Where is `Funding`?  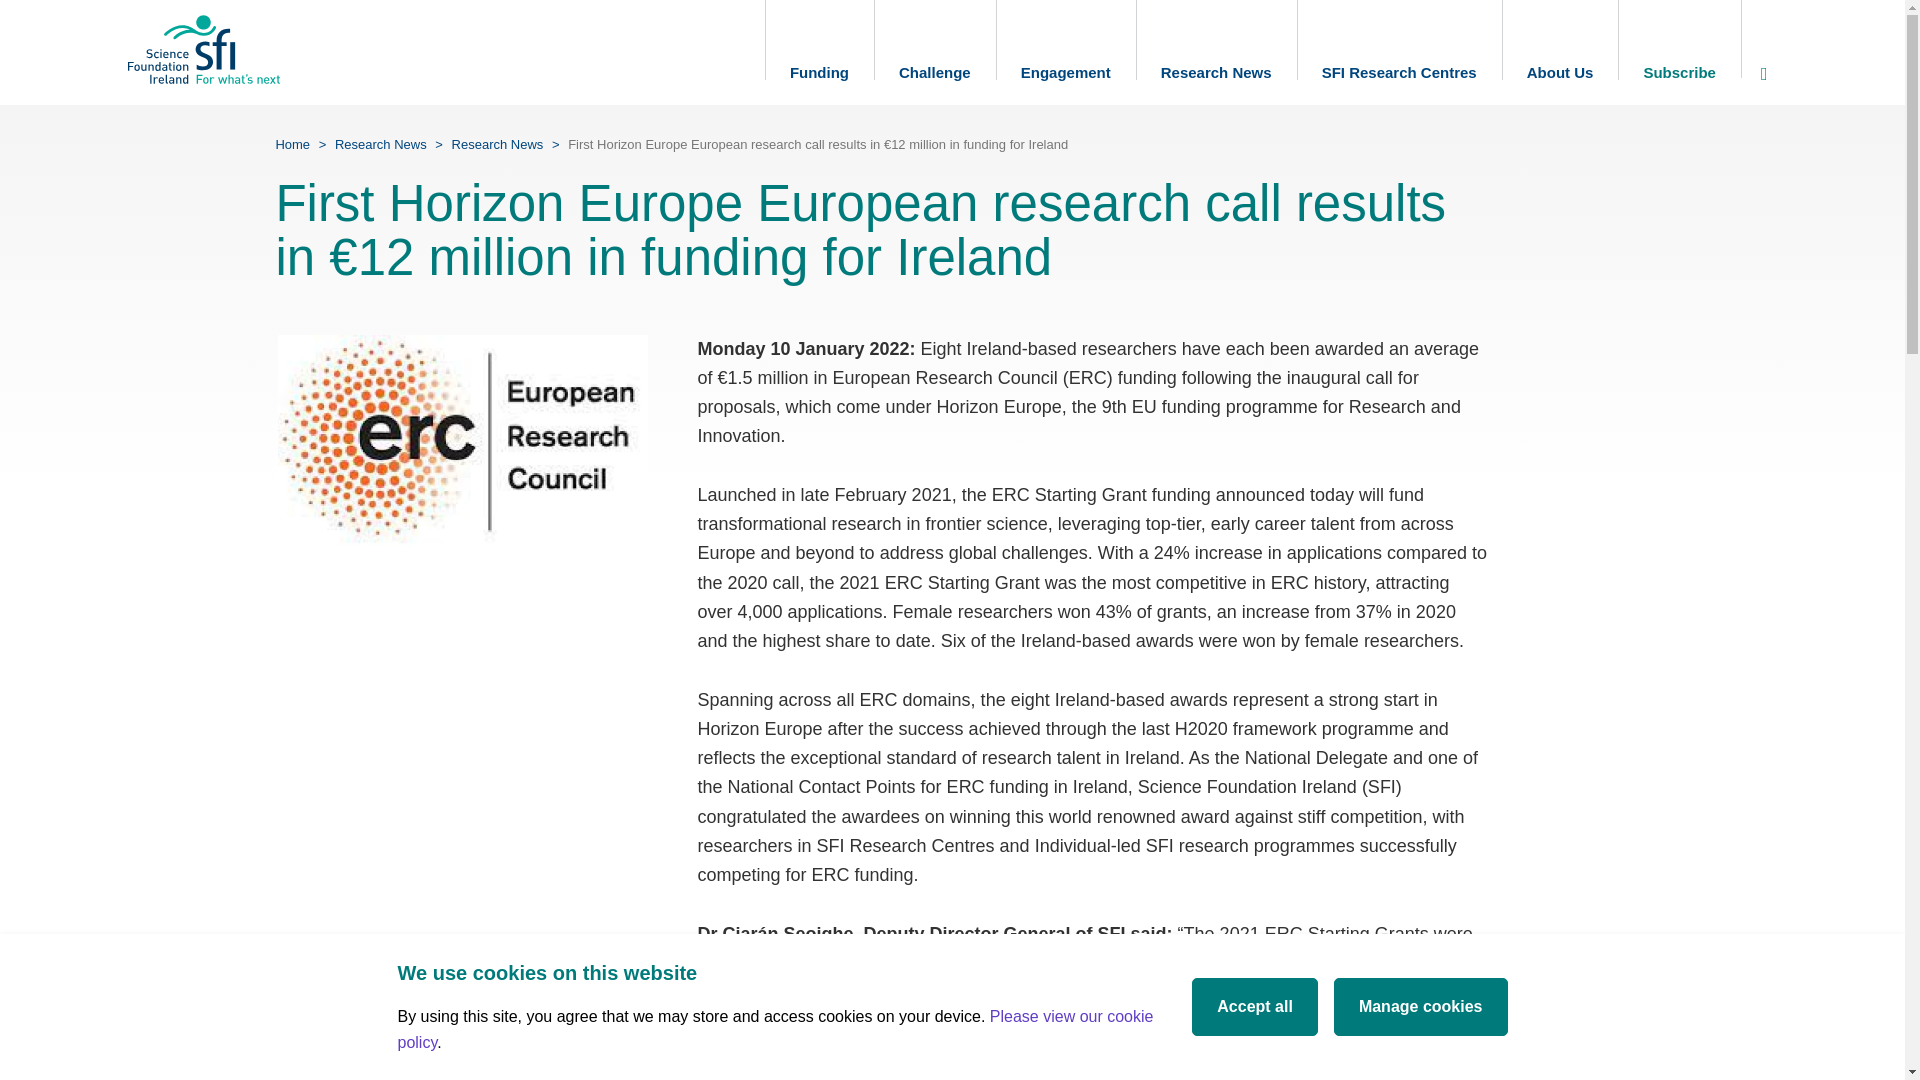
Funding is located at coordinates (818, 52).